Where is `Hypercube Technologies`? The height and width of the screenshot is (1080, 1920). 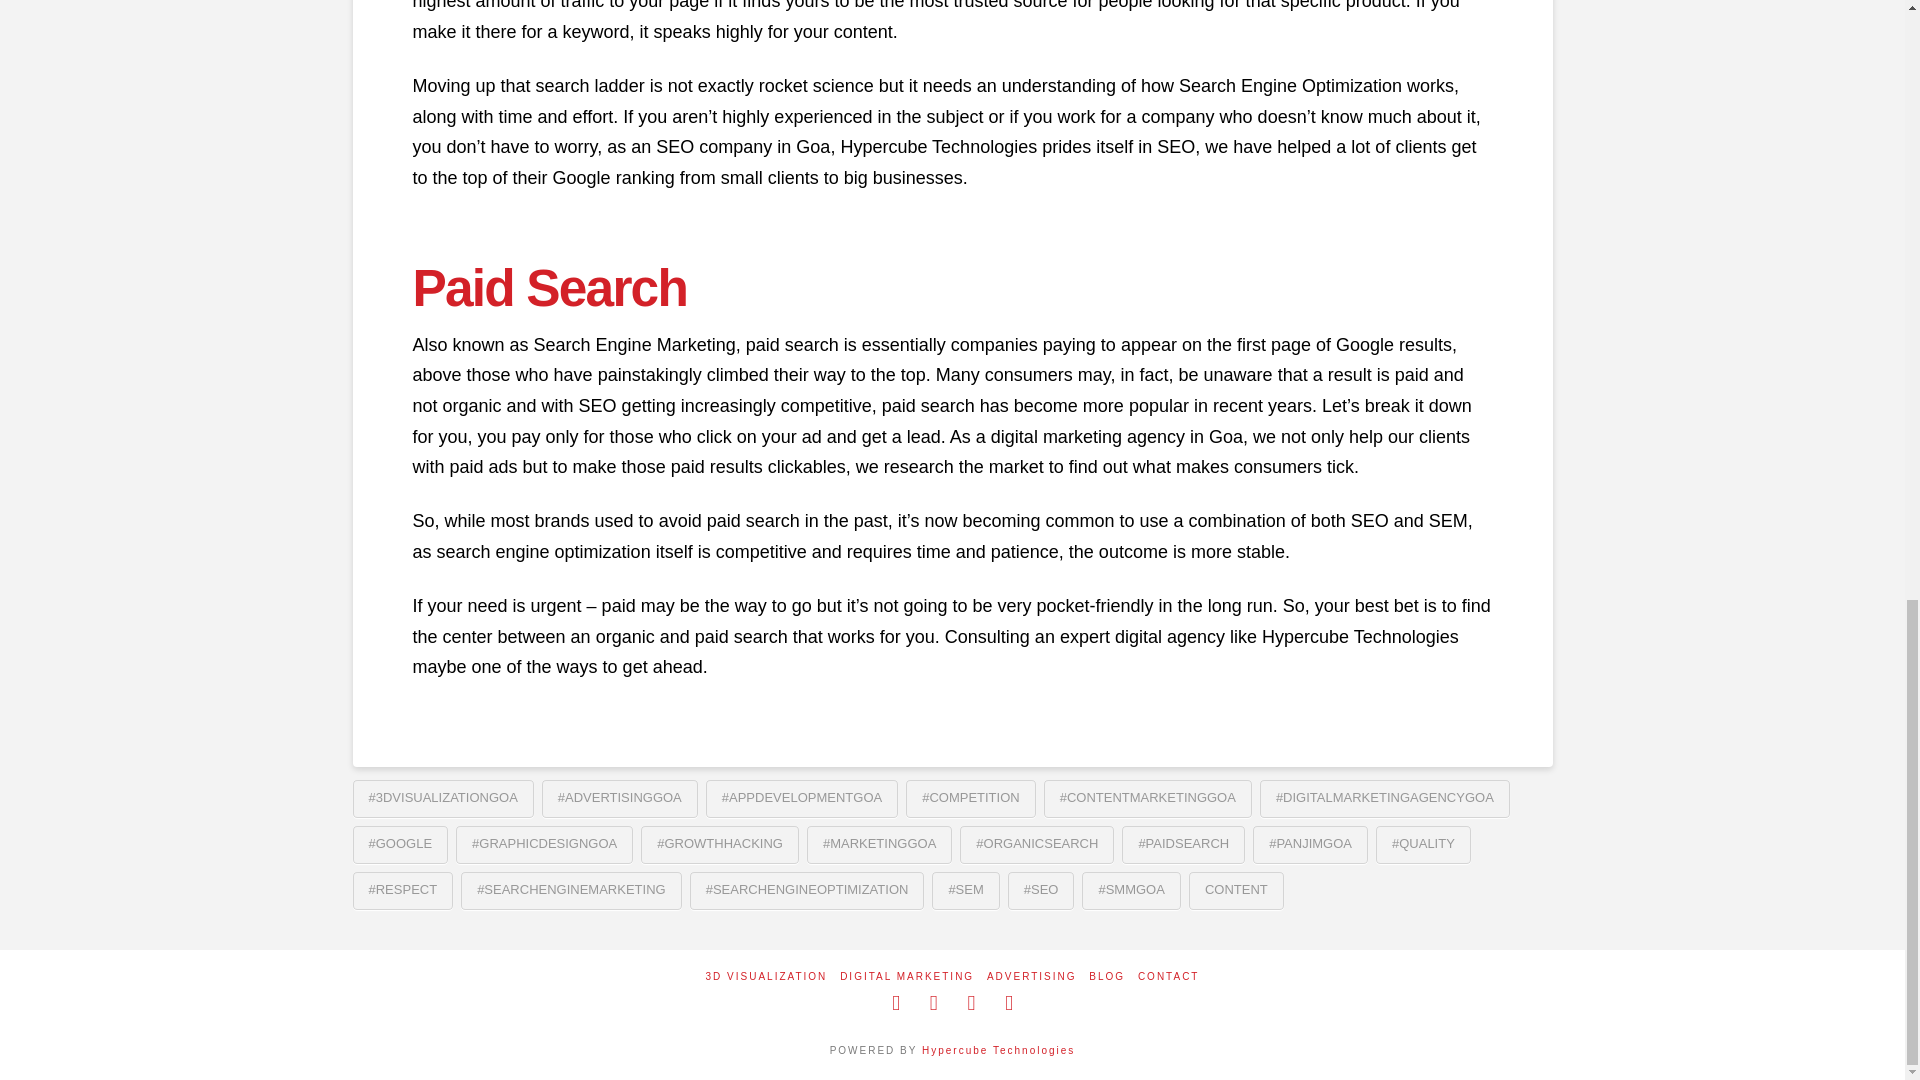
Hypercube Technologies is located at coordinates (998, 1050).